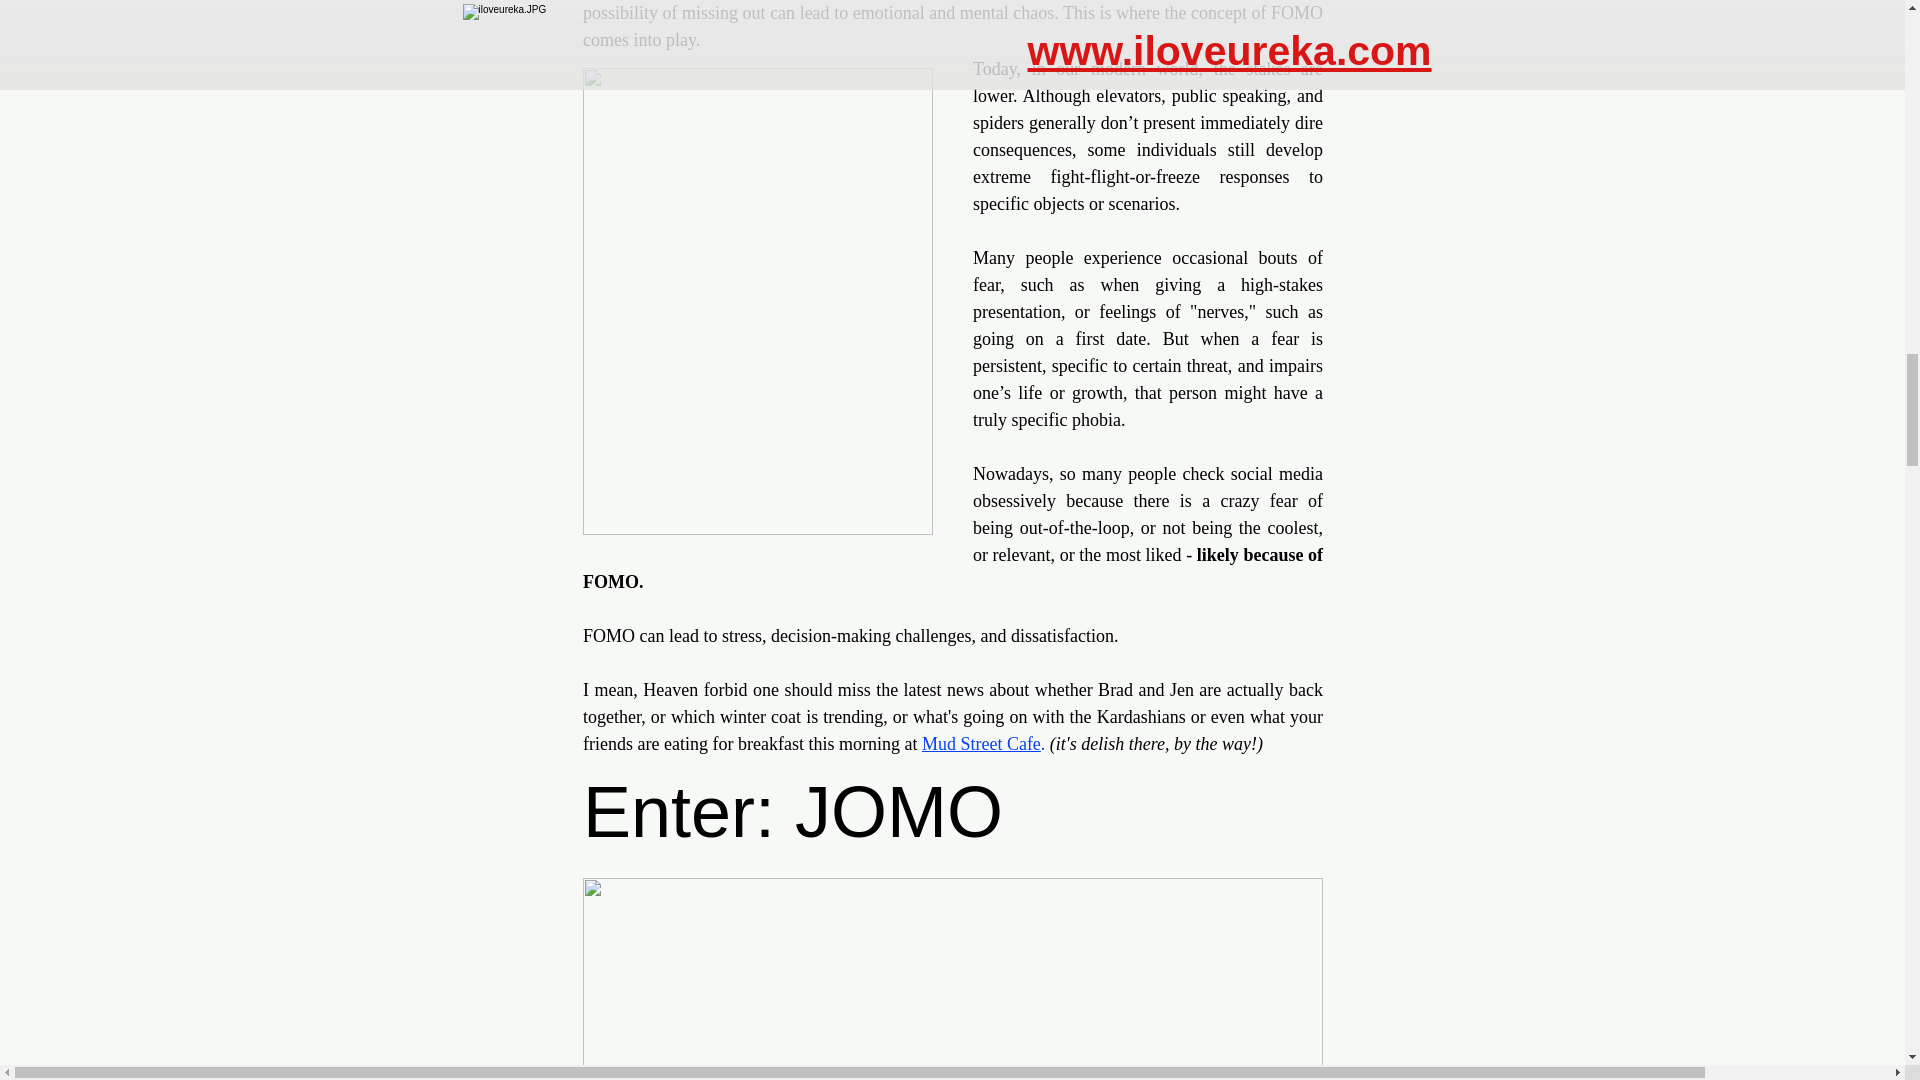 The image size is (1920, 1080). What do you see at coordinates (980, 744) in the screenshot?
I see `Mud Street Cafe` at bounding box center [980, 744].